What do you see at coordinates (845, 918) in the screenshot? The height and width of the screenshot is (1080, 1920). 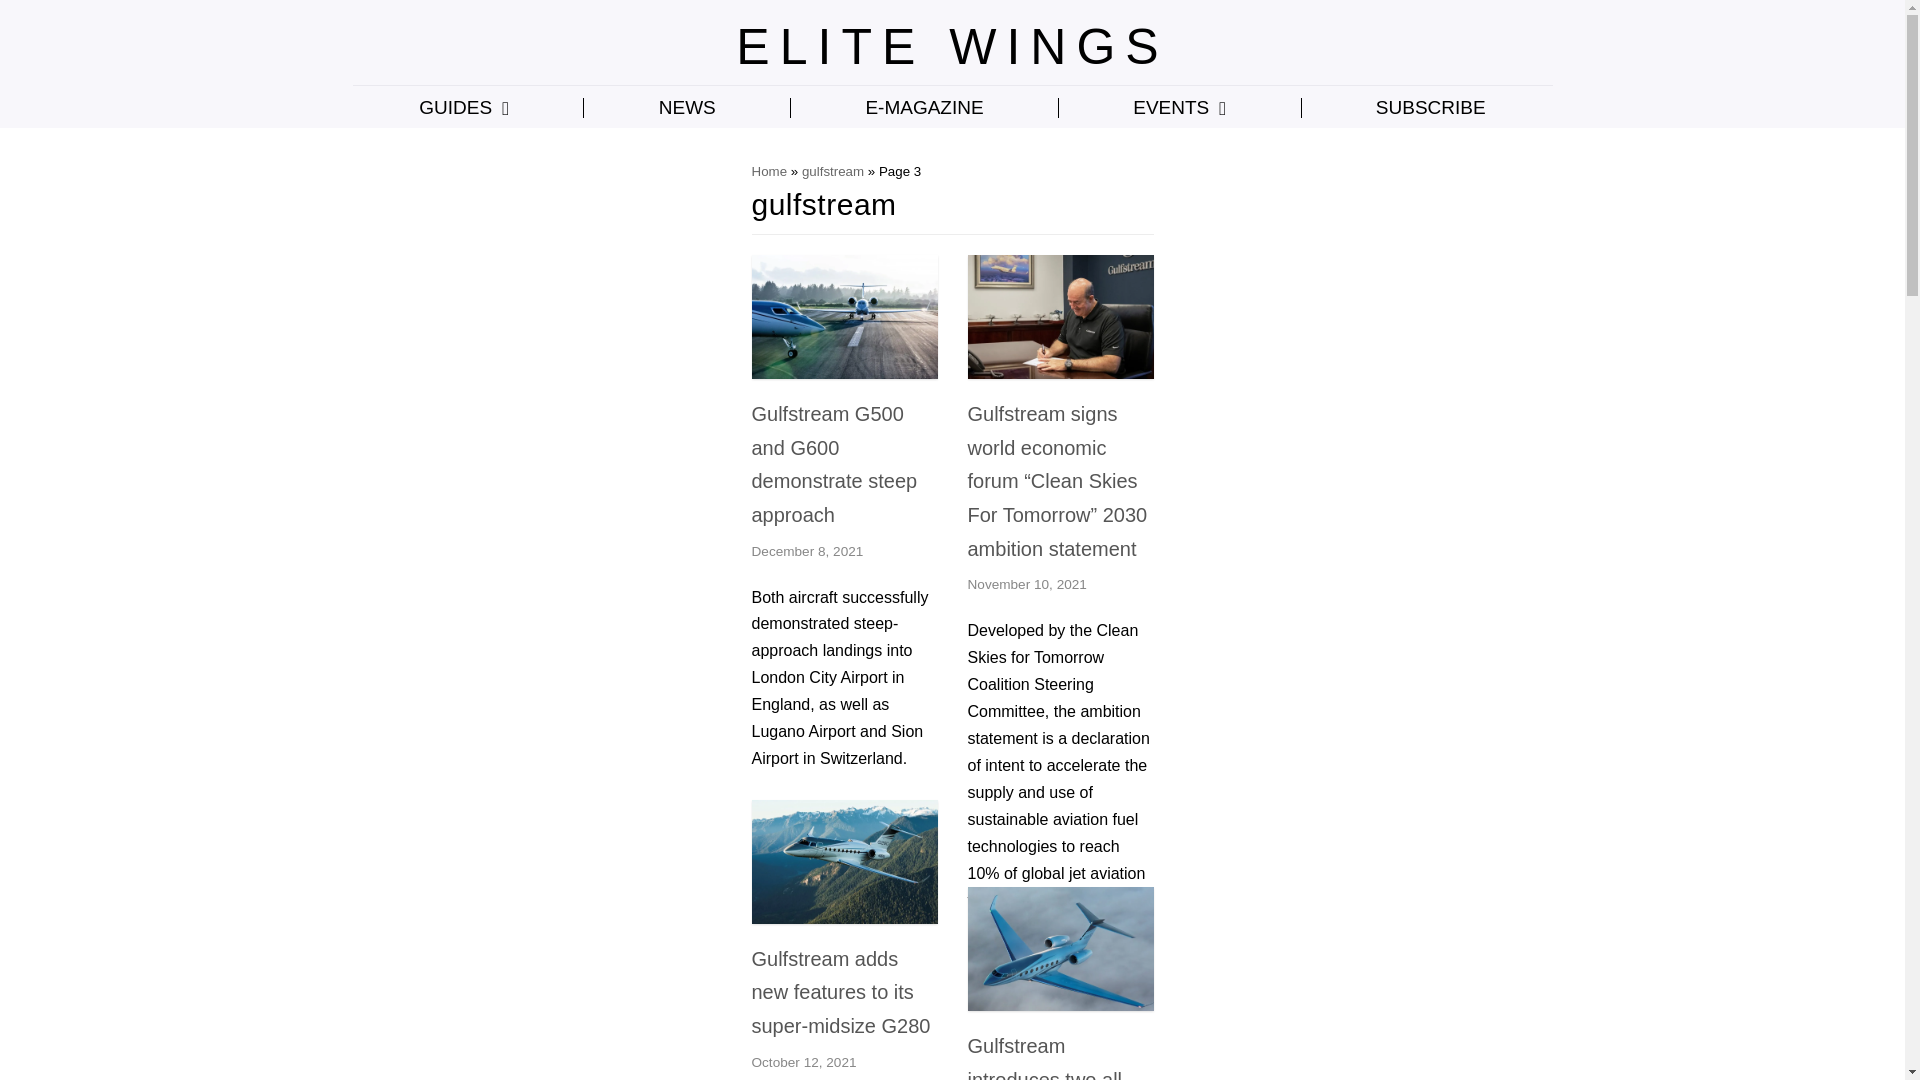 I see `Gulfstream adds new features to its super-midsize G280` at bounding box center [845, 918].